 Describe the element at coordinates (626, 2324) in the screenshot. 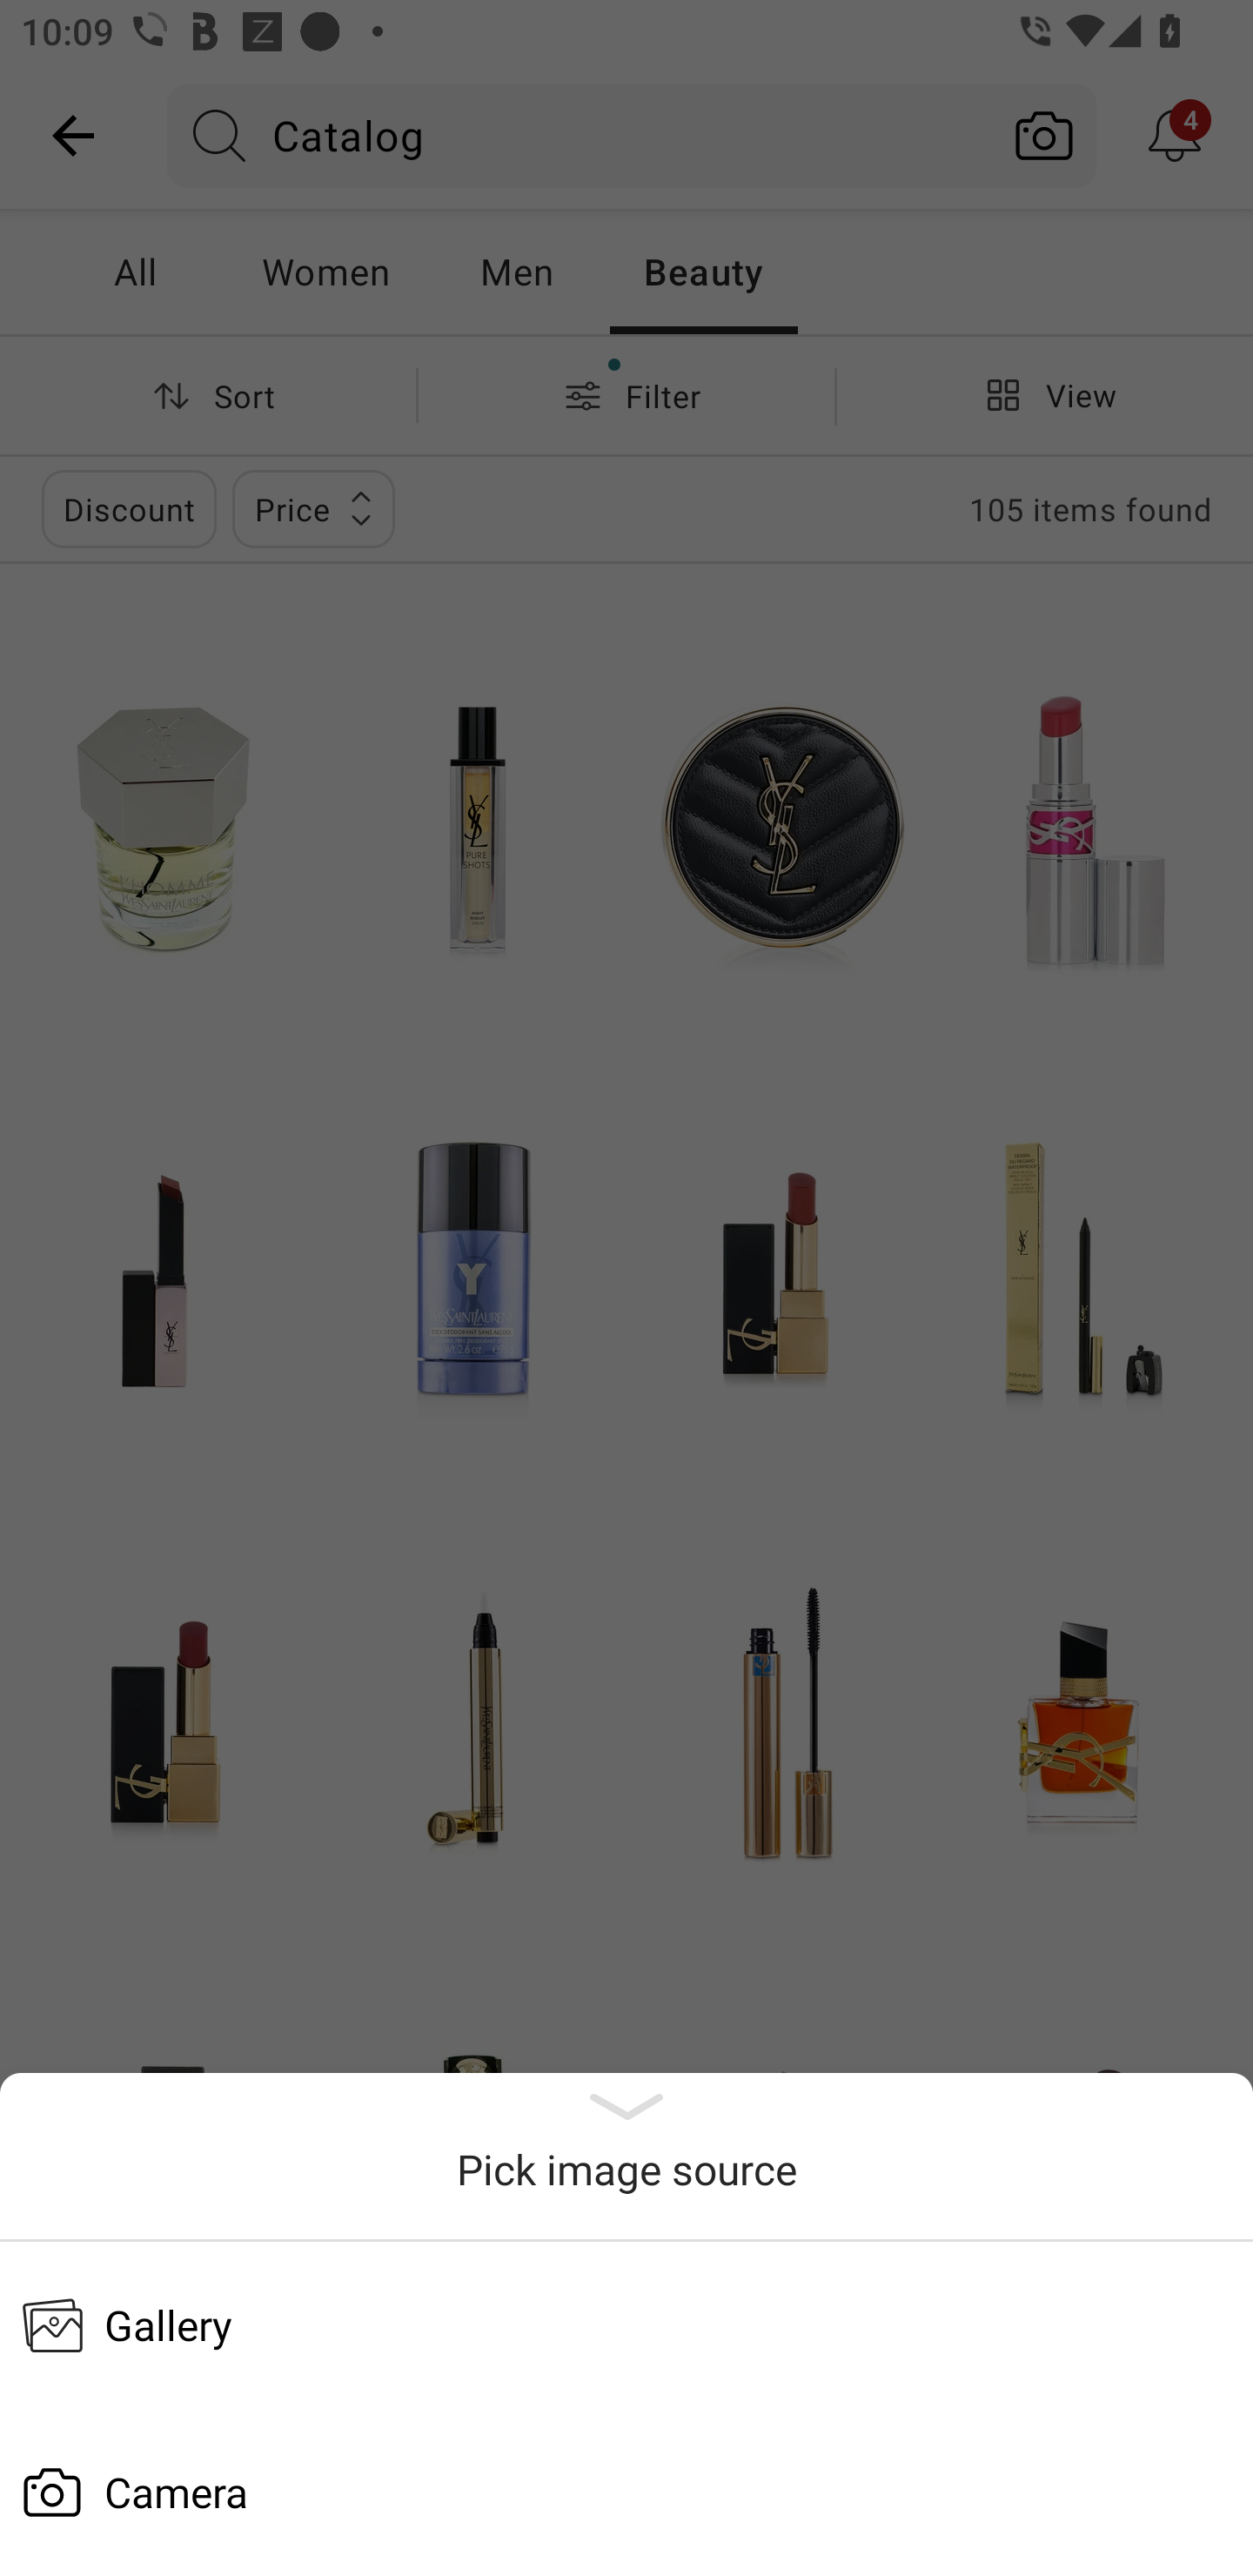

I see `Gallery` at that location.